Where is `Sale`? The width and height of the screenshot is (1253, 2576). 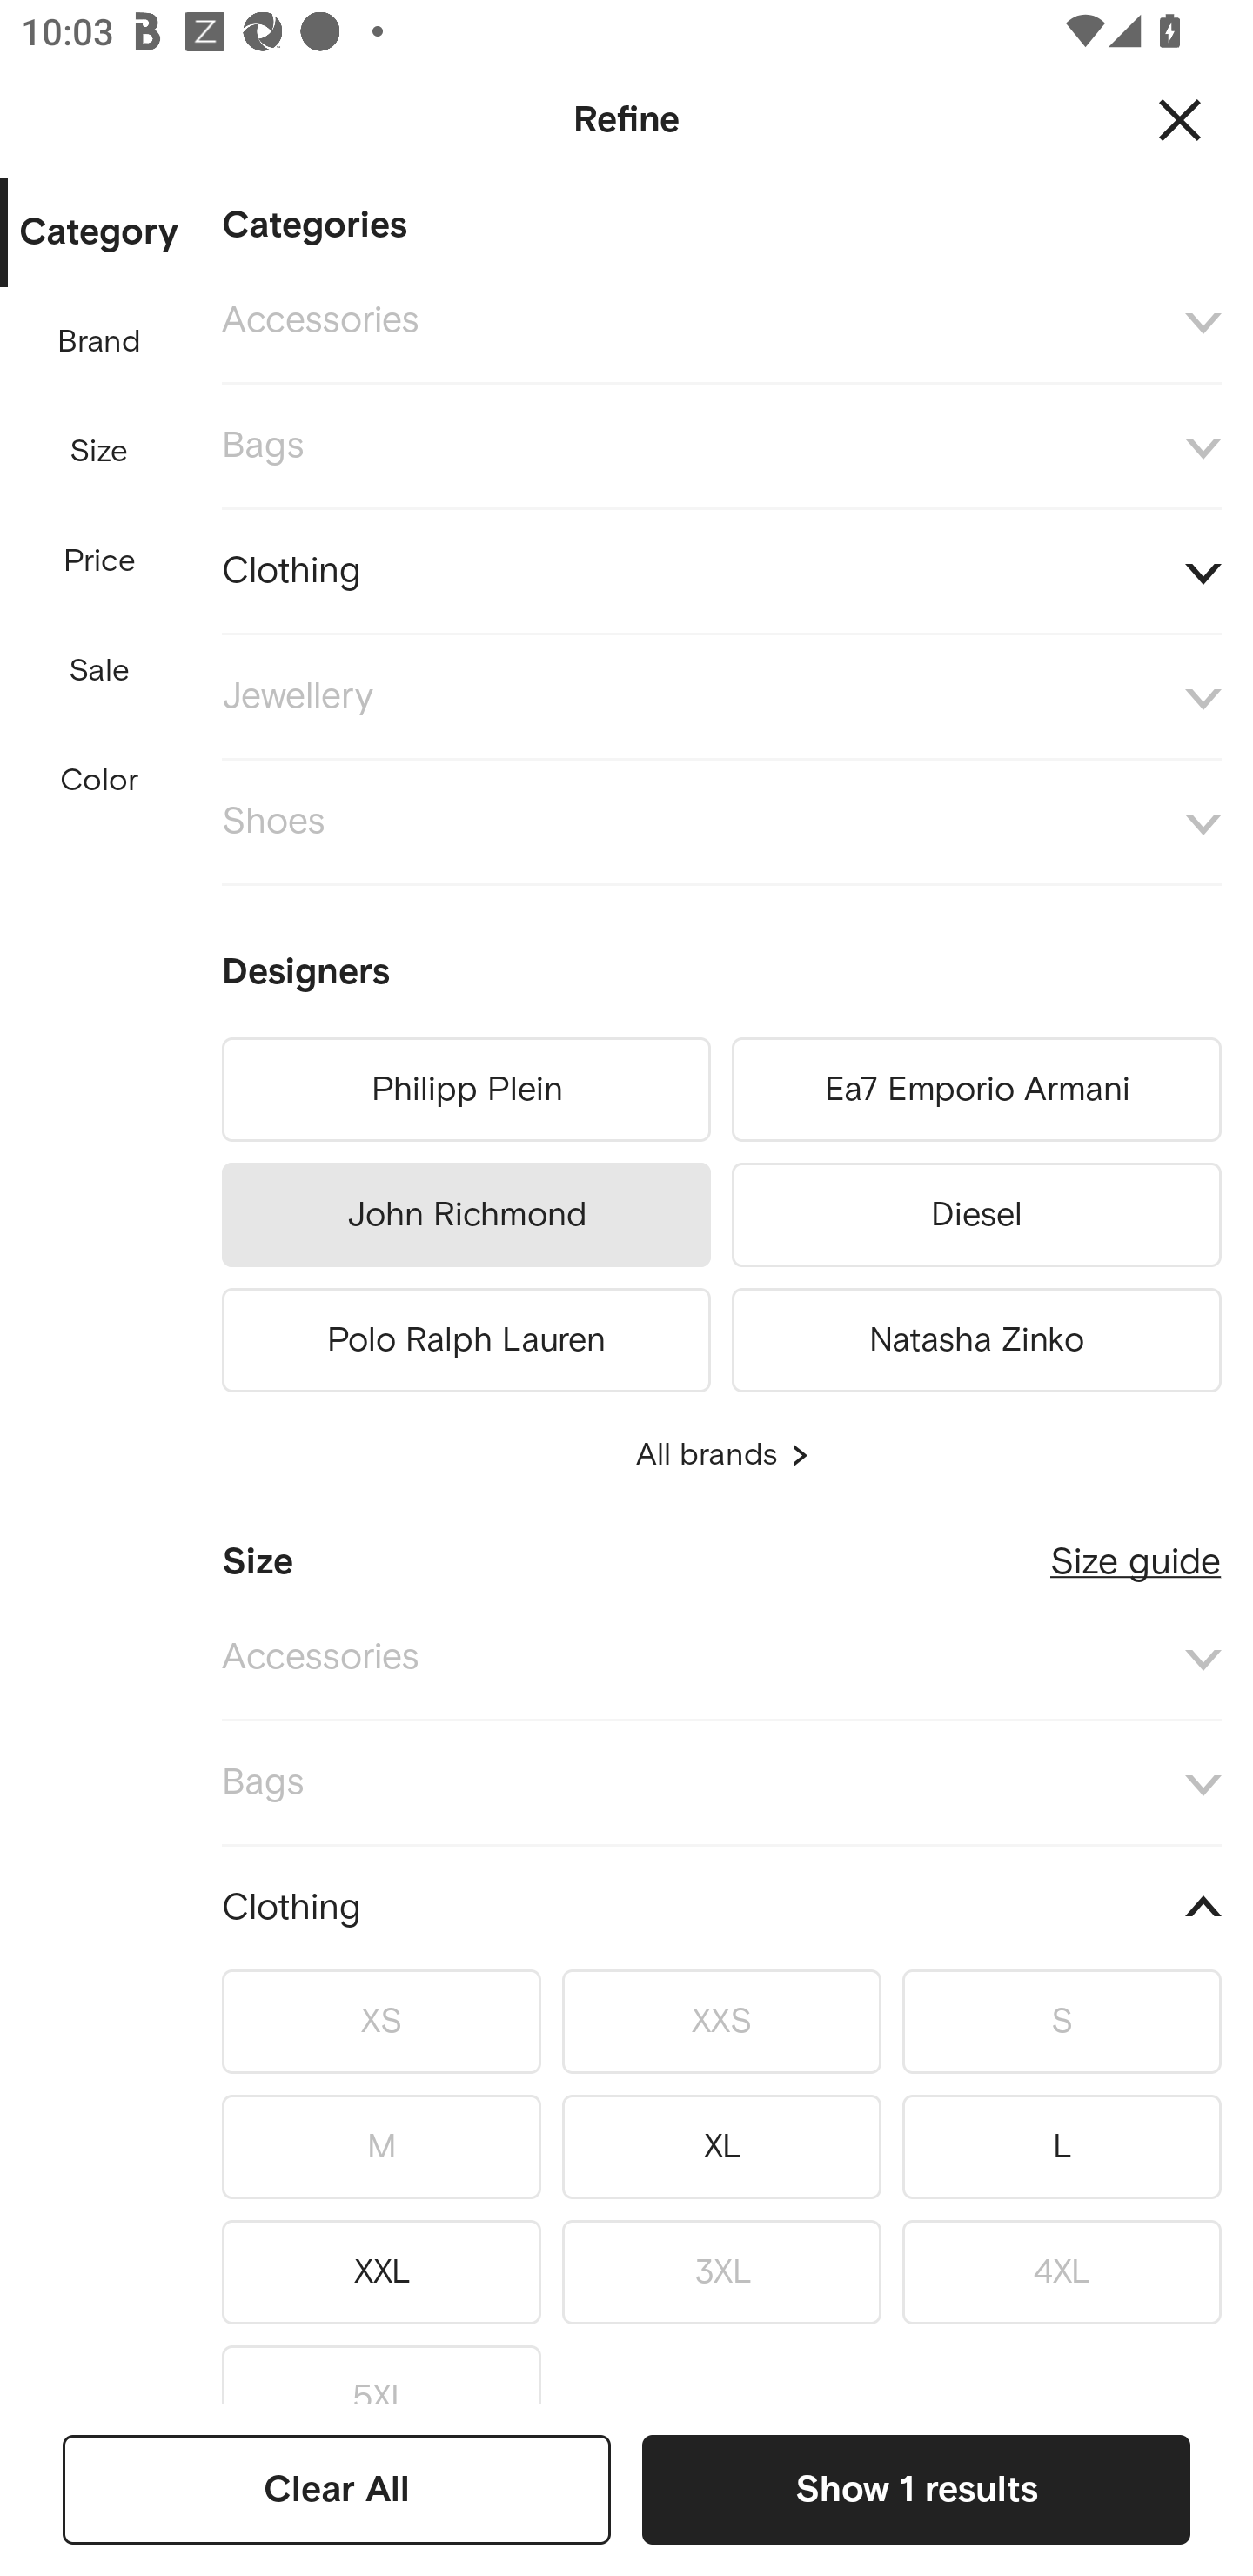
Sale is located at coordinates (98, 670).